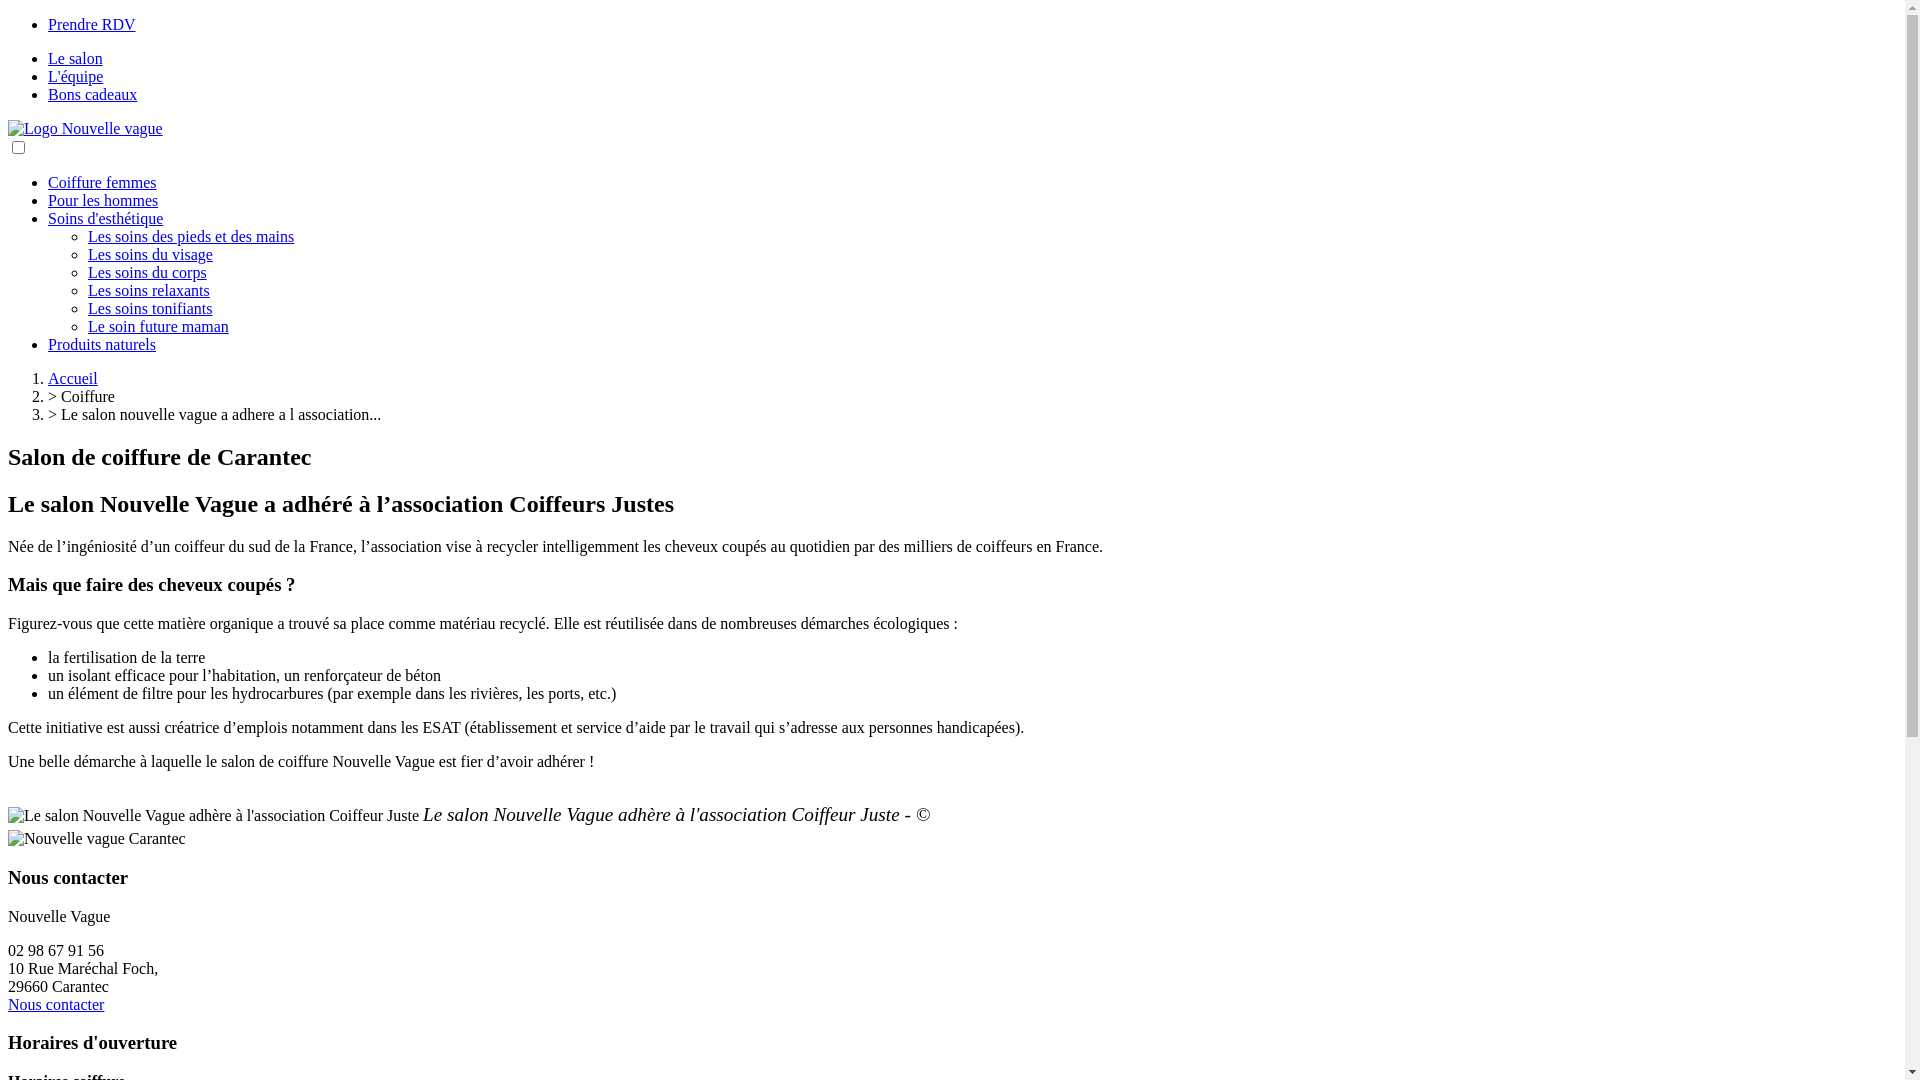  I want to click on Accueil, so click(73, 378).